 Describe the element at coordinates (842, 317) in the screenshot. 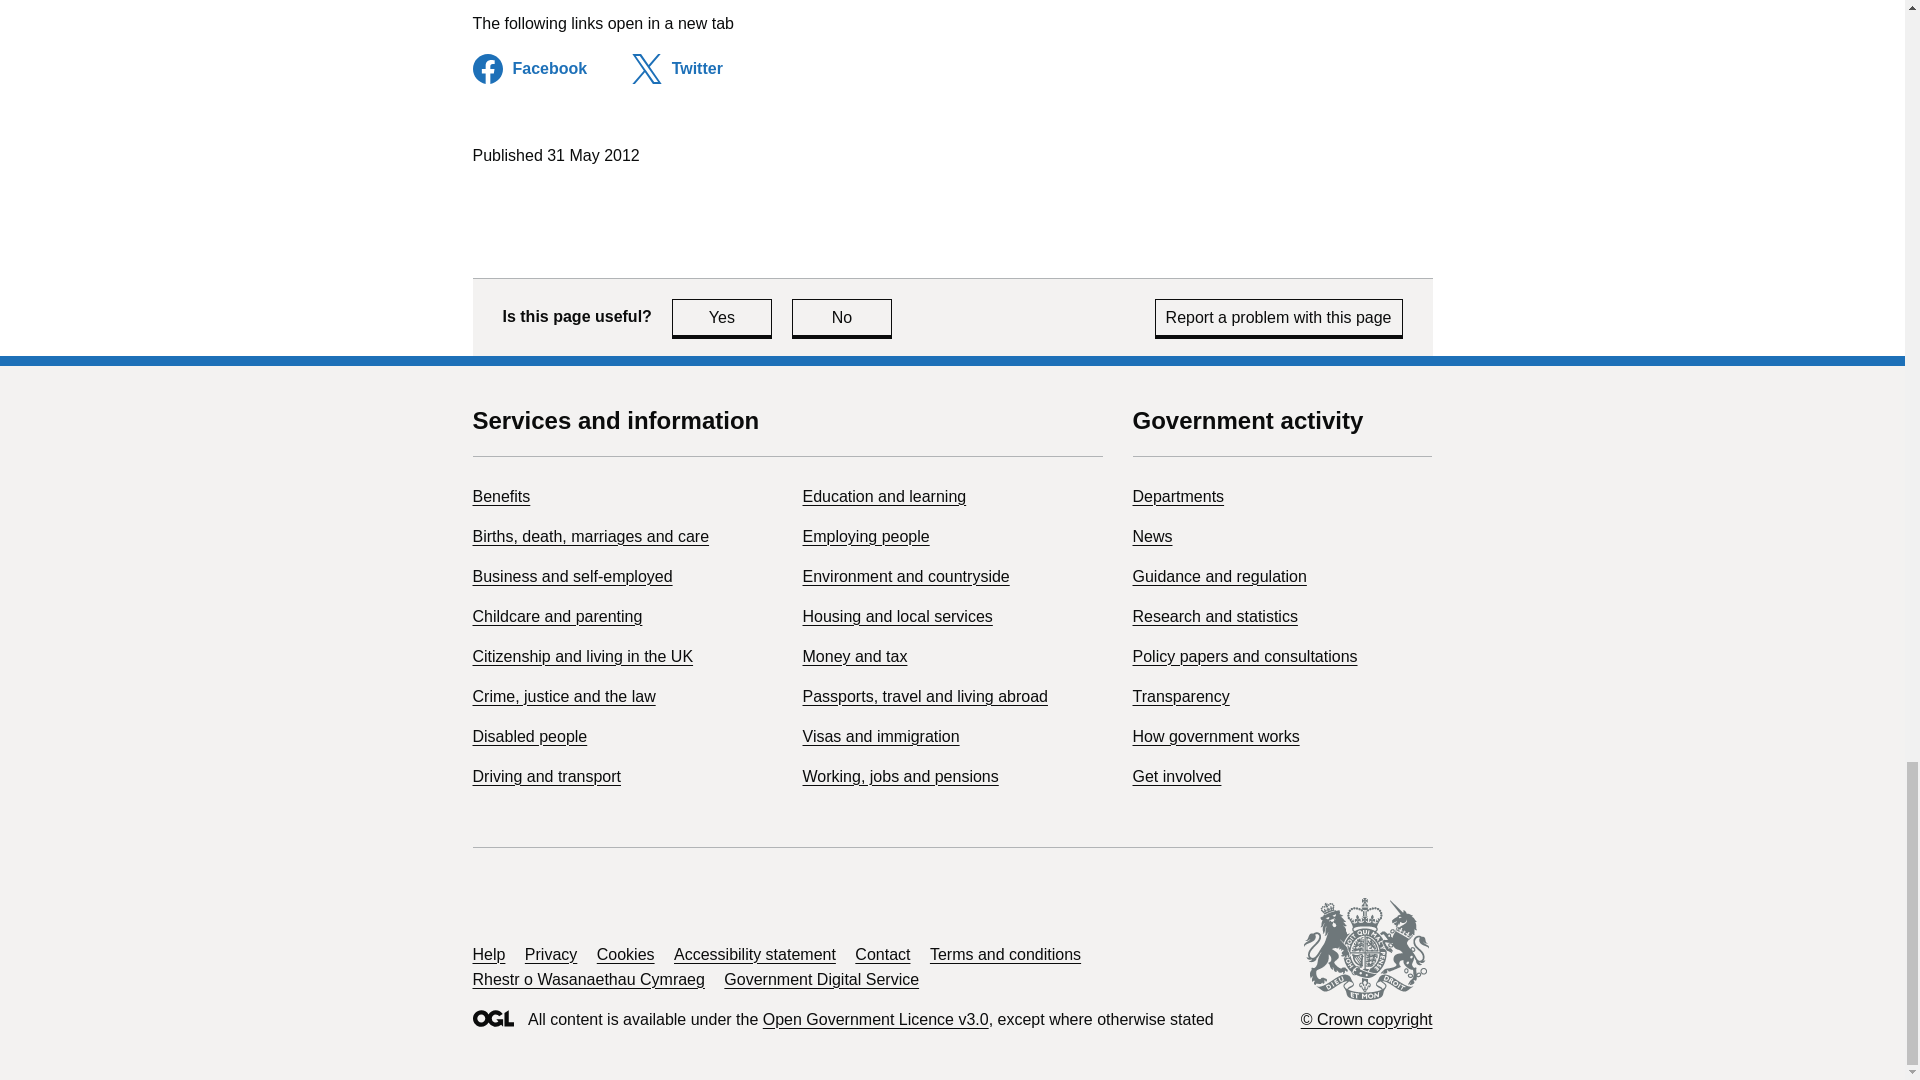

I see `Departments` at that location.